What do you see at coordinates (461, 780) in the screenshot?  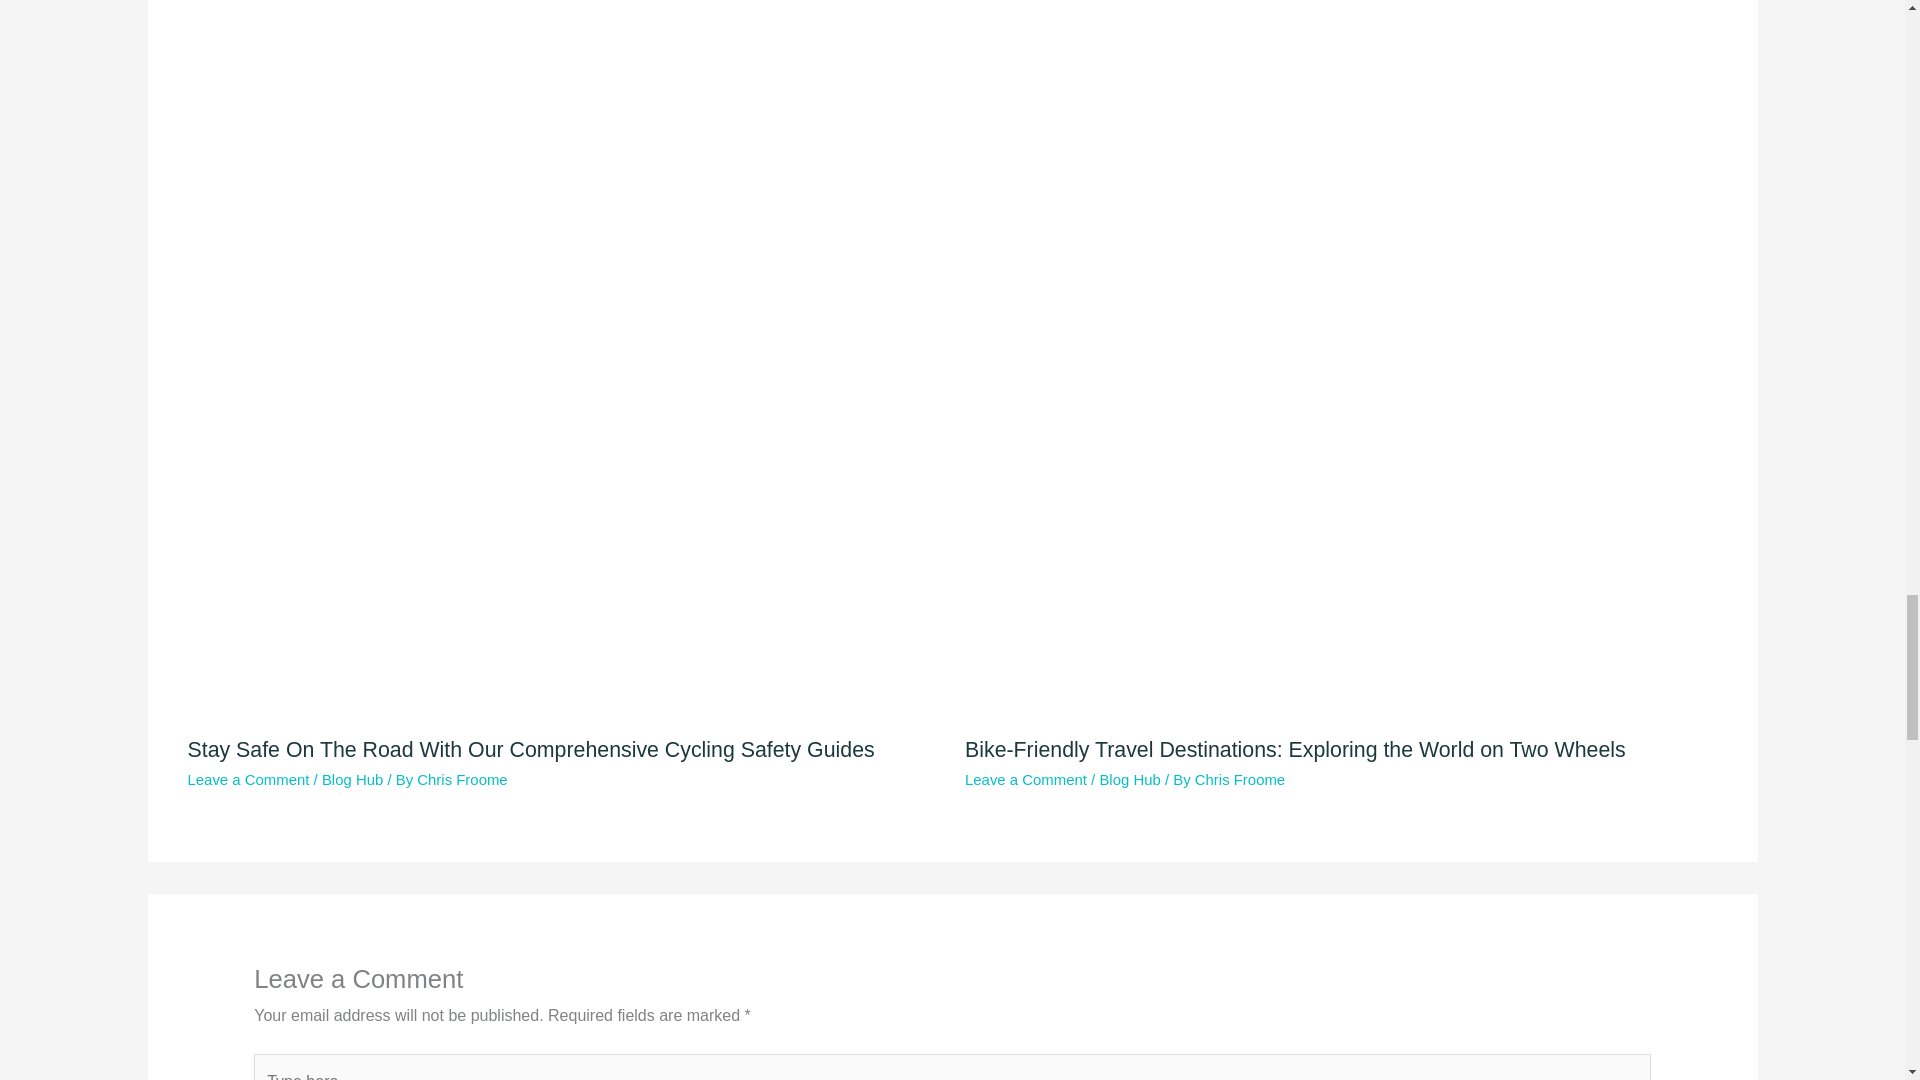 I see `Chris Froome` at bounding box center [461, 780].